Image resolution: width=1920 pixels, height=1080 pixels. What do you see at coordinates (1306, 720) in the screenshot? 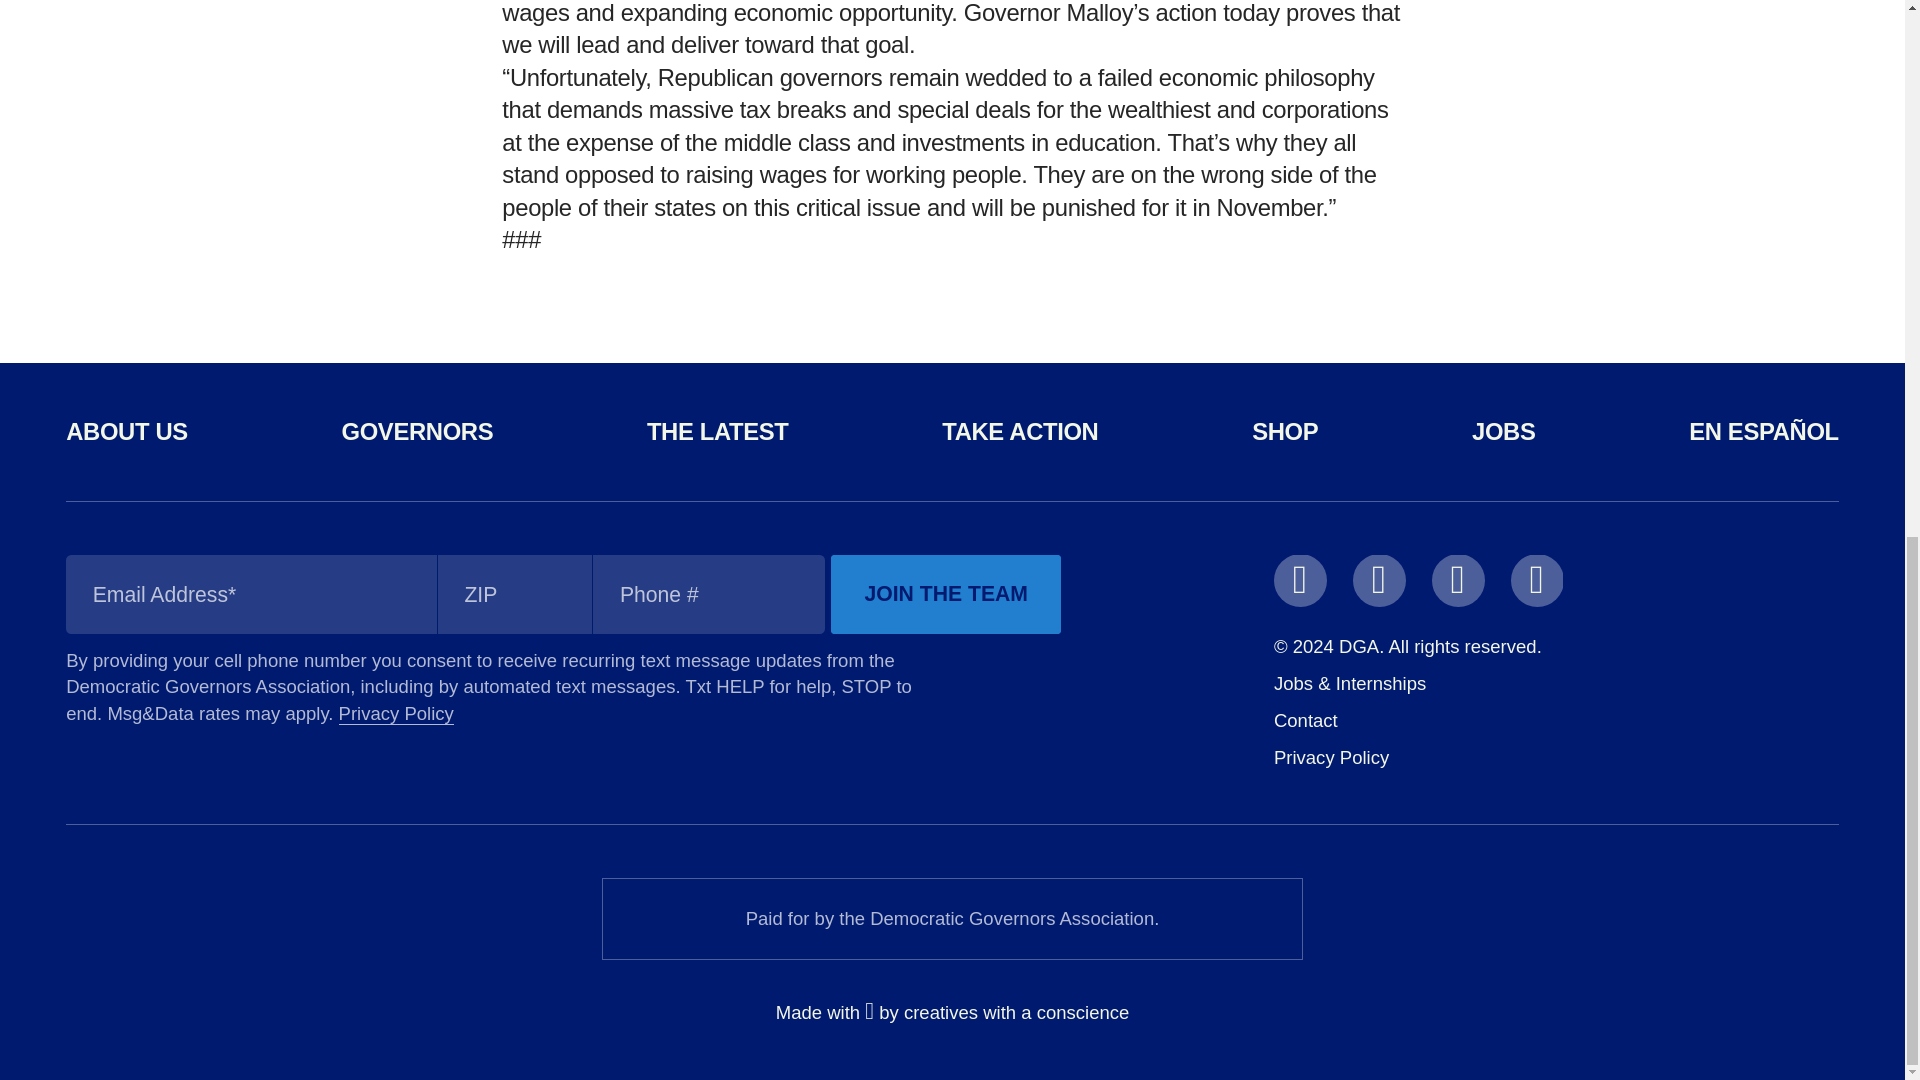
I see `Contact` at bounding box center [1306, 720].